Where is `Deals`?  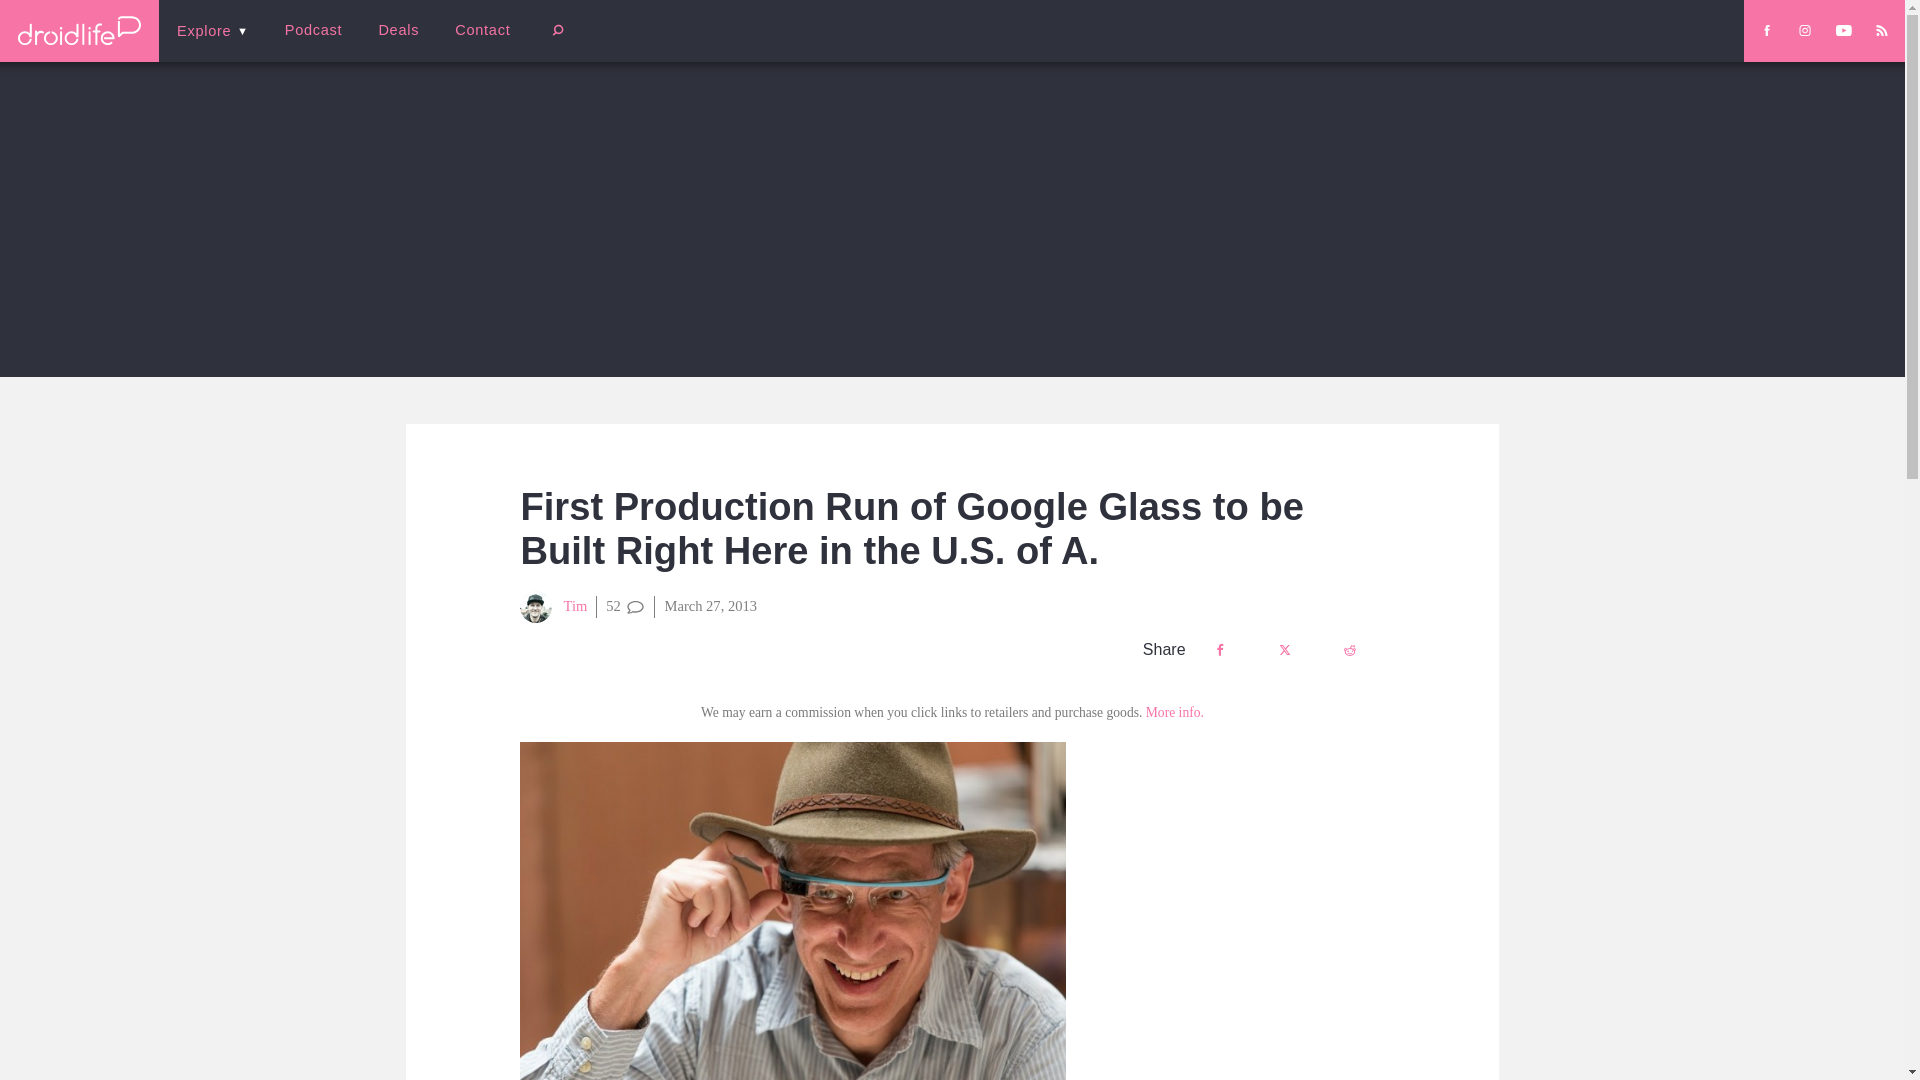 Deals is located at coordinates (398, 30).